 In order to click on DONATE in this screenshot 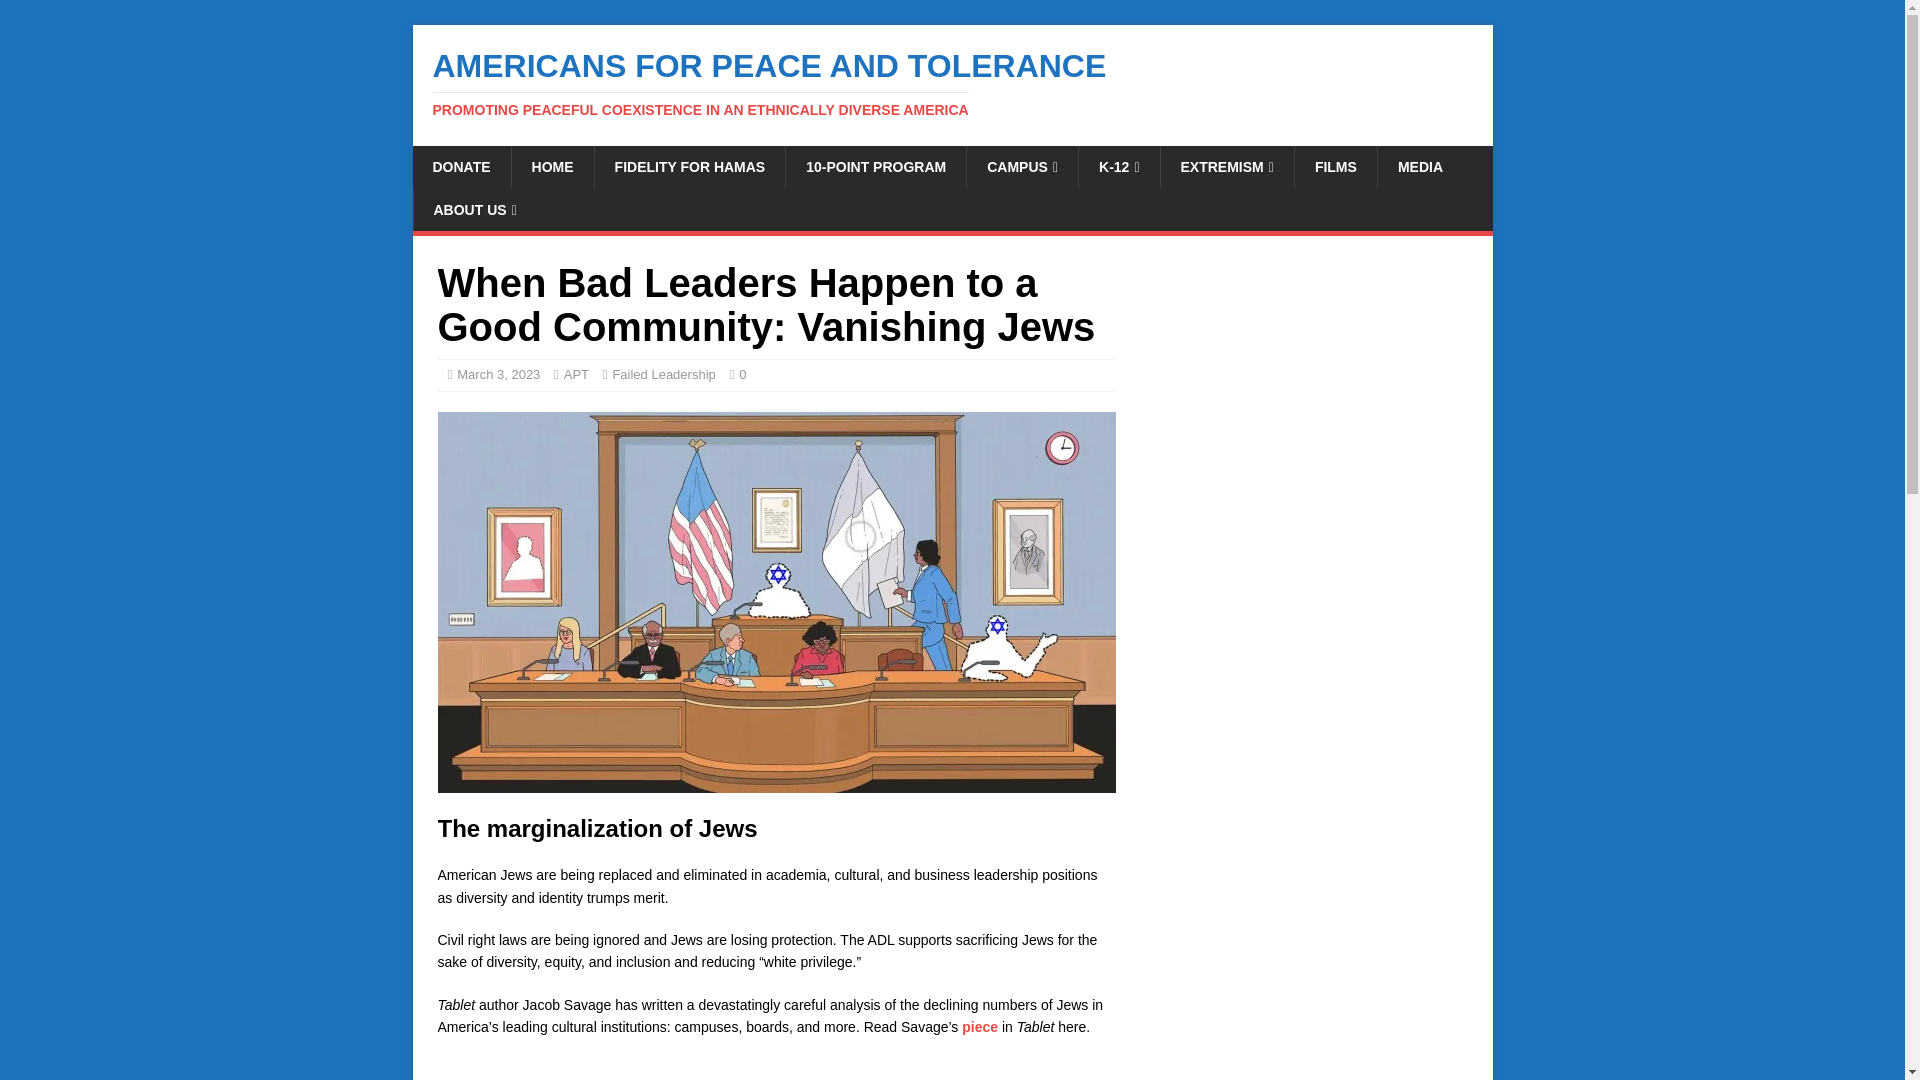, I will do `click(461, 166)`.